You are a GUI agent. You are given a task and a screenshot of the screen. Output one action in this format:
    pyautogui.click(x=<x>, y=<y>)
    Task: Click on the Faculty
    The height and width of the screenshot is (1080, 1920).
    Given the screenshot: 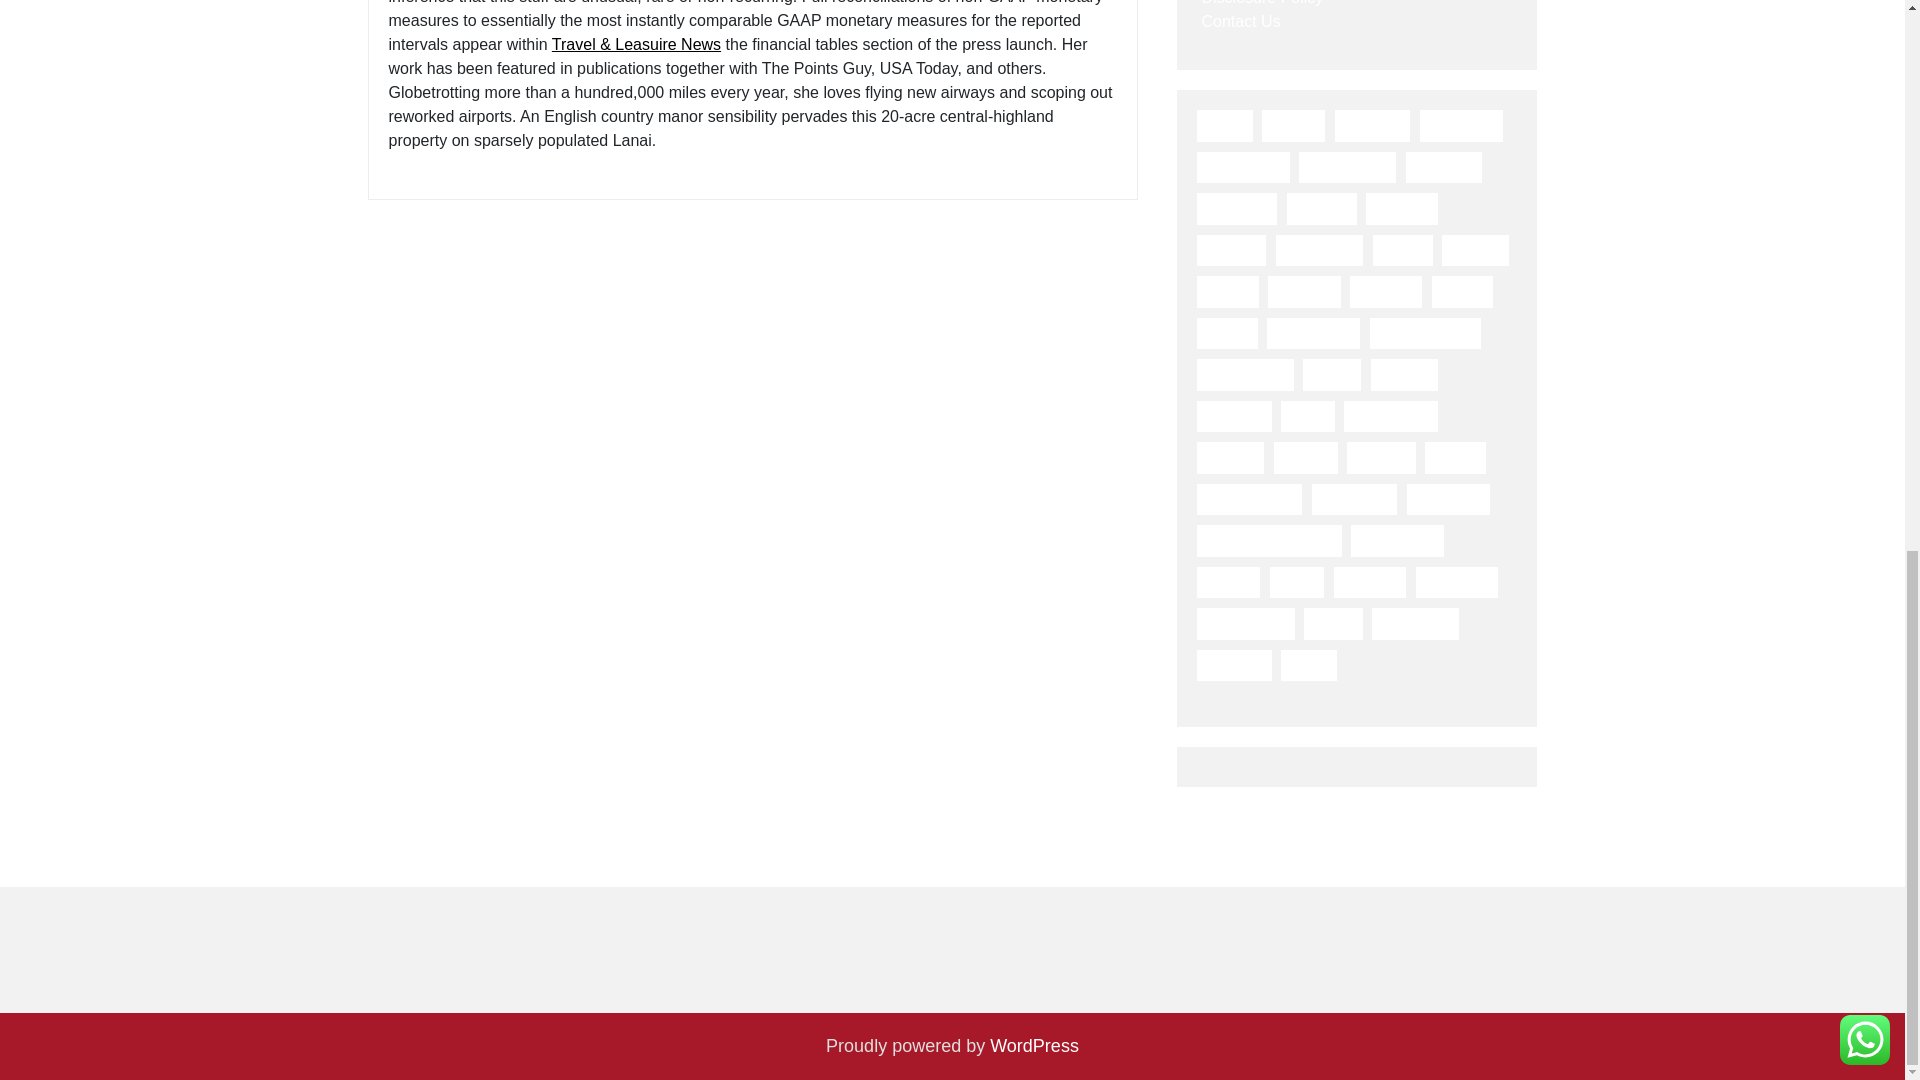 What is the action you would take?
    pyautogui.click(x=1475, y=250)
    